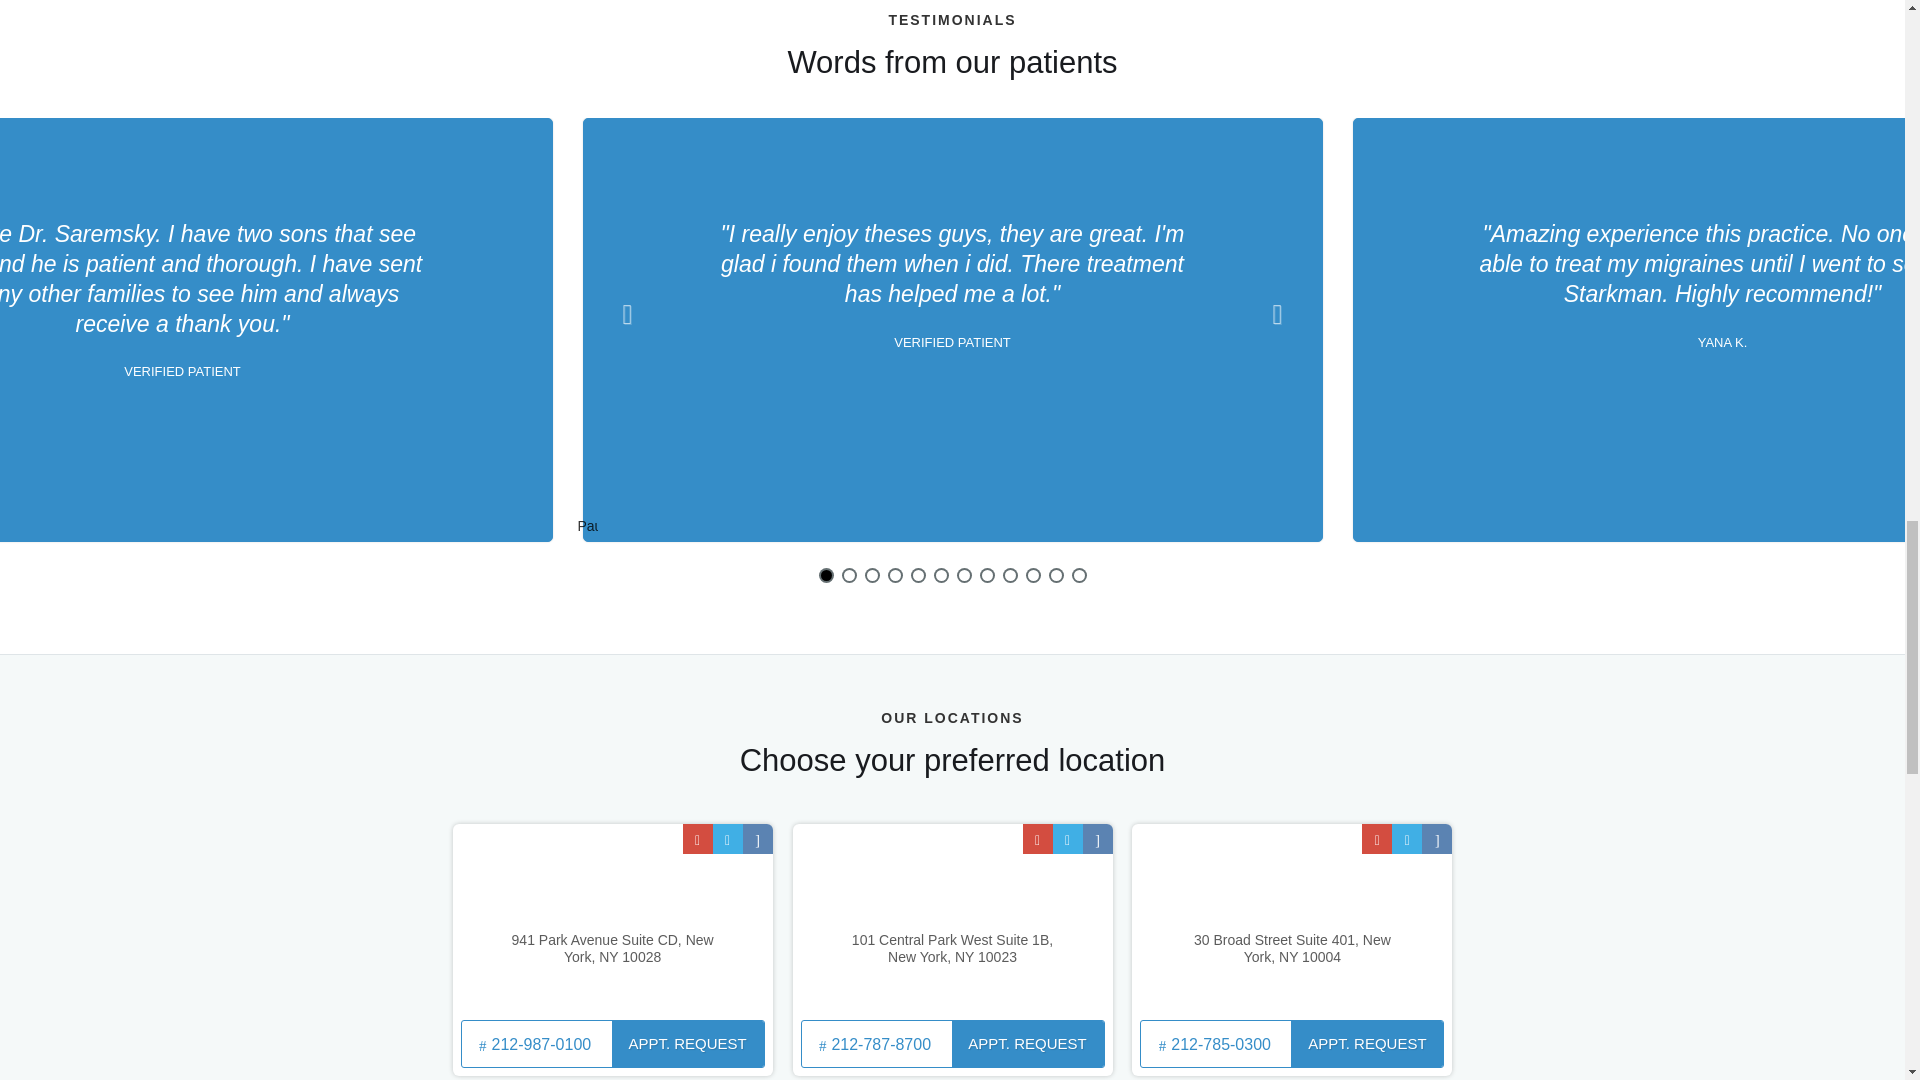 This screenshot has height=1080, width=1920. What do you see at coordinates (613, 919) in the screenshot?
I see `Map of Upper East Side` at bounding box center [613, 919].